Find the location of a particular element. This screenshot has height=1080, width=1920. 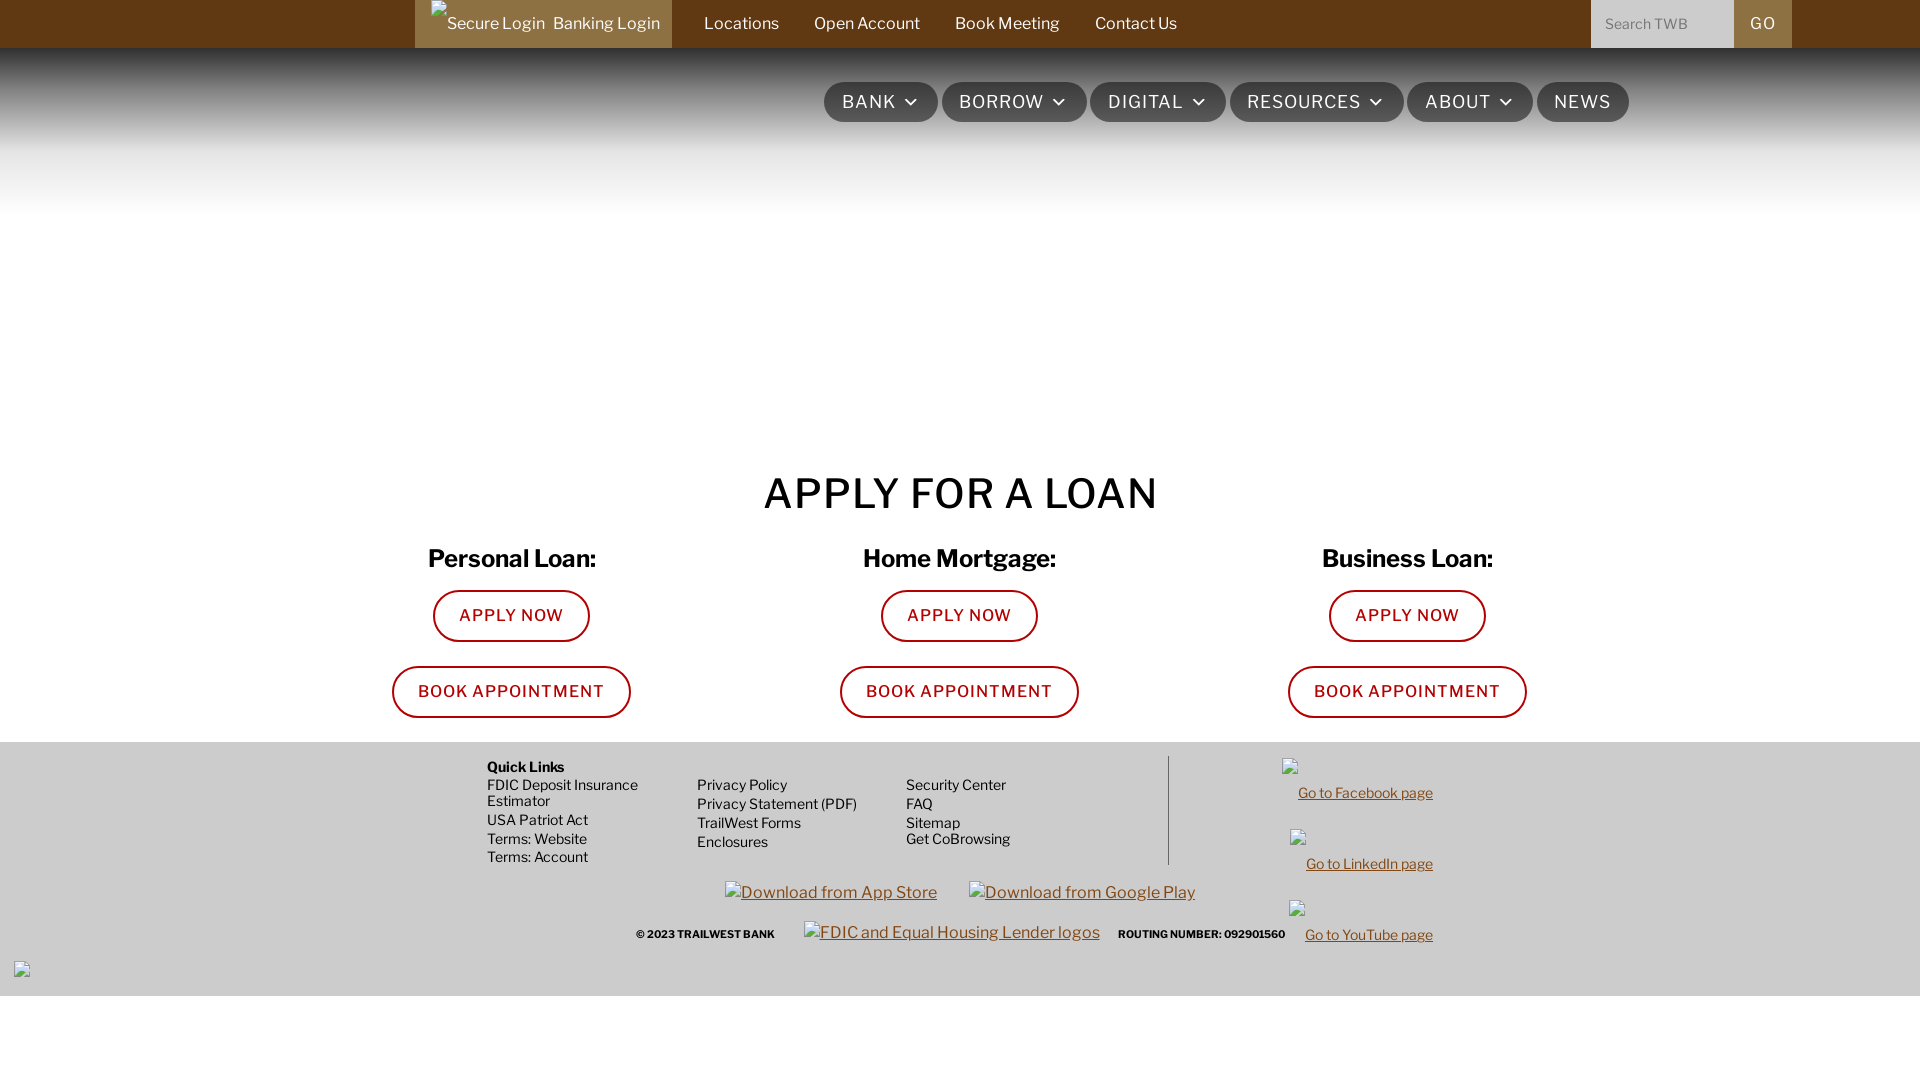

APPLY NOW is located at coordinates (1408, 616).